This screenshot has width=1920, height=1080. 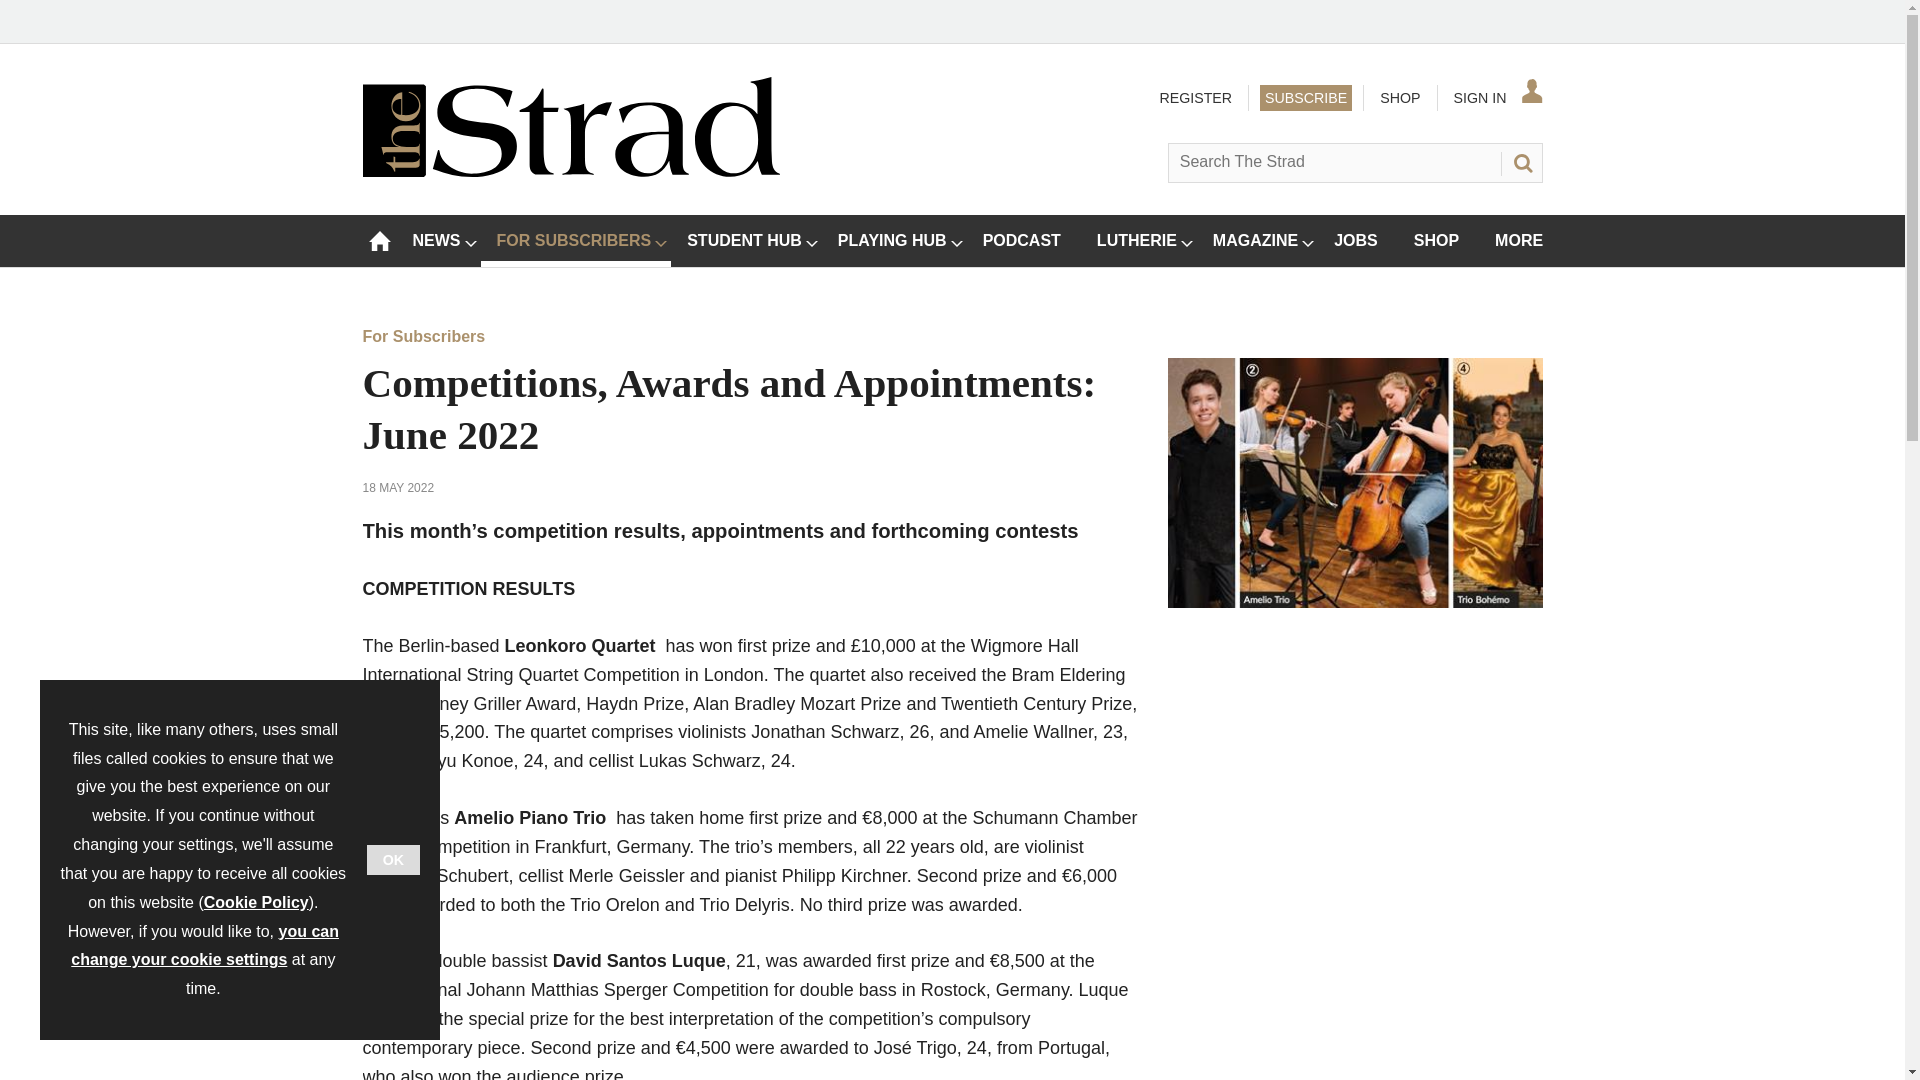 I want to click on you can change your cookie settings, so click(x=205, y=946).